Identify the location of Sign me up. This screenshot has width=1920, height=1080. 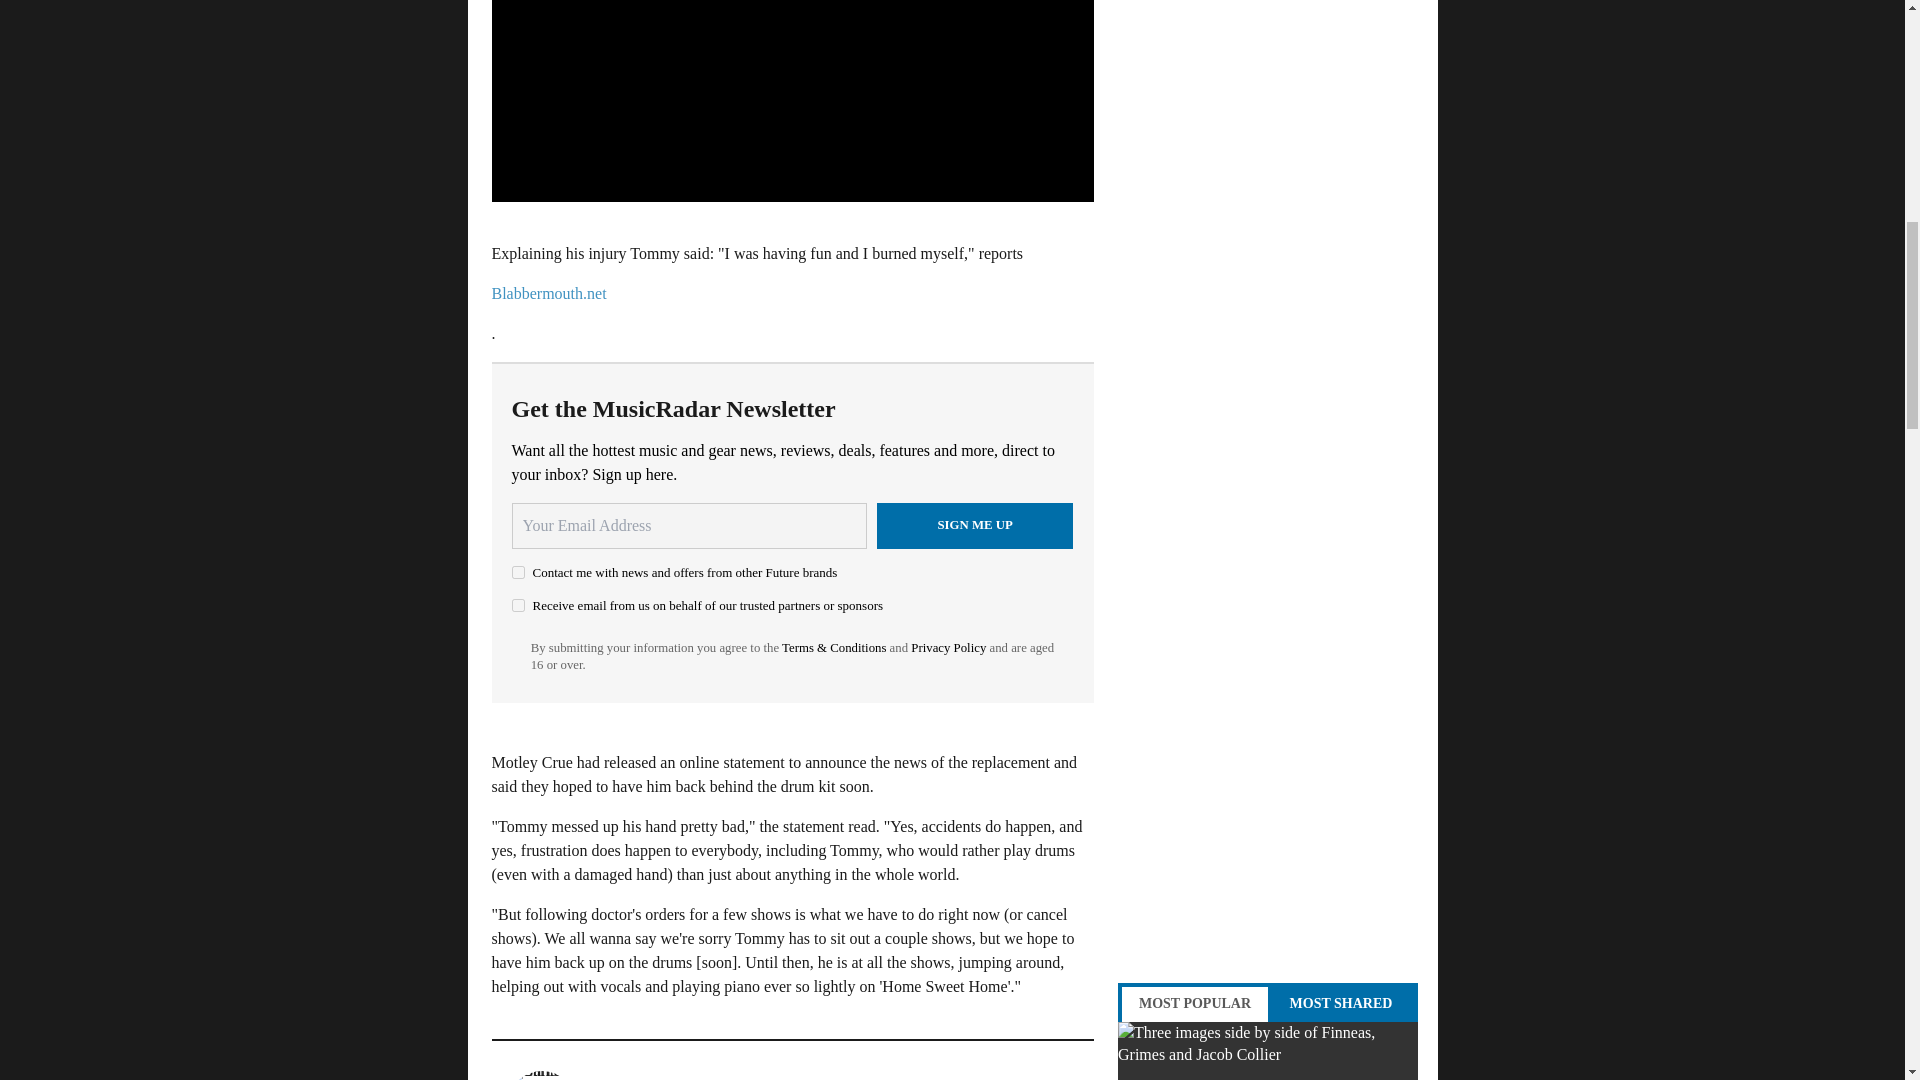
(975, 526).